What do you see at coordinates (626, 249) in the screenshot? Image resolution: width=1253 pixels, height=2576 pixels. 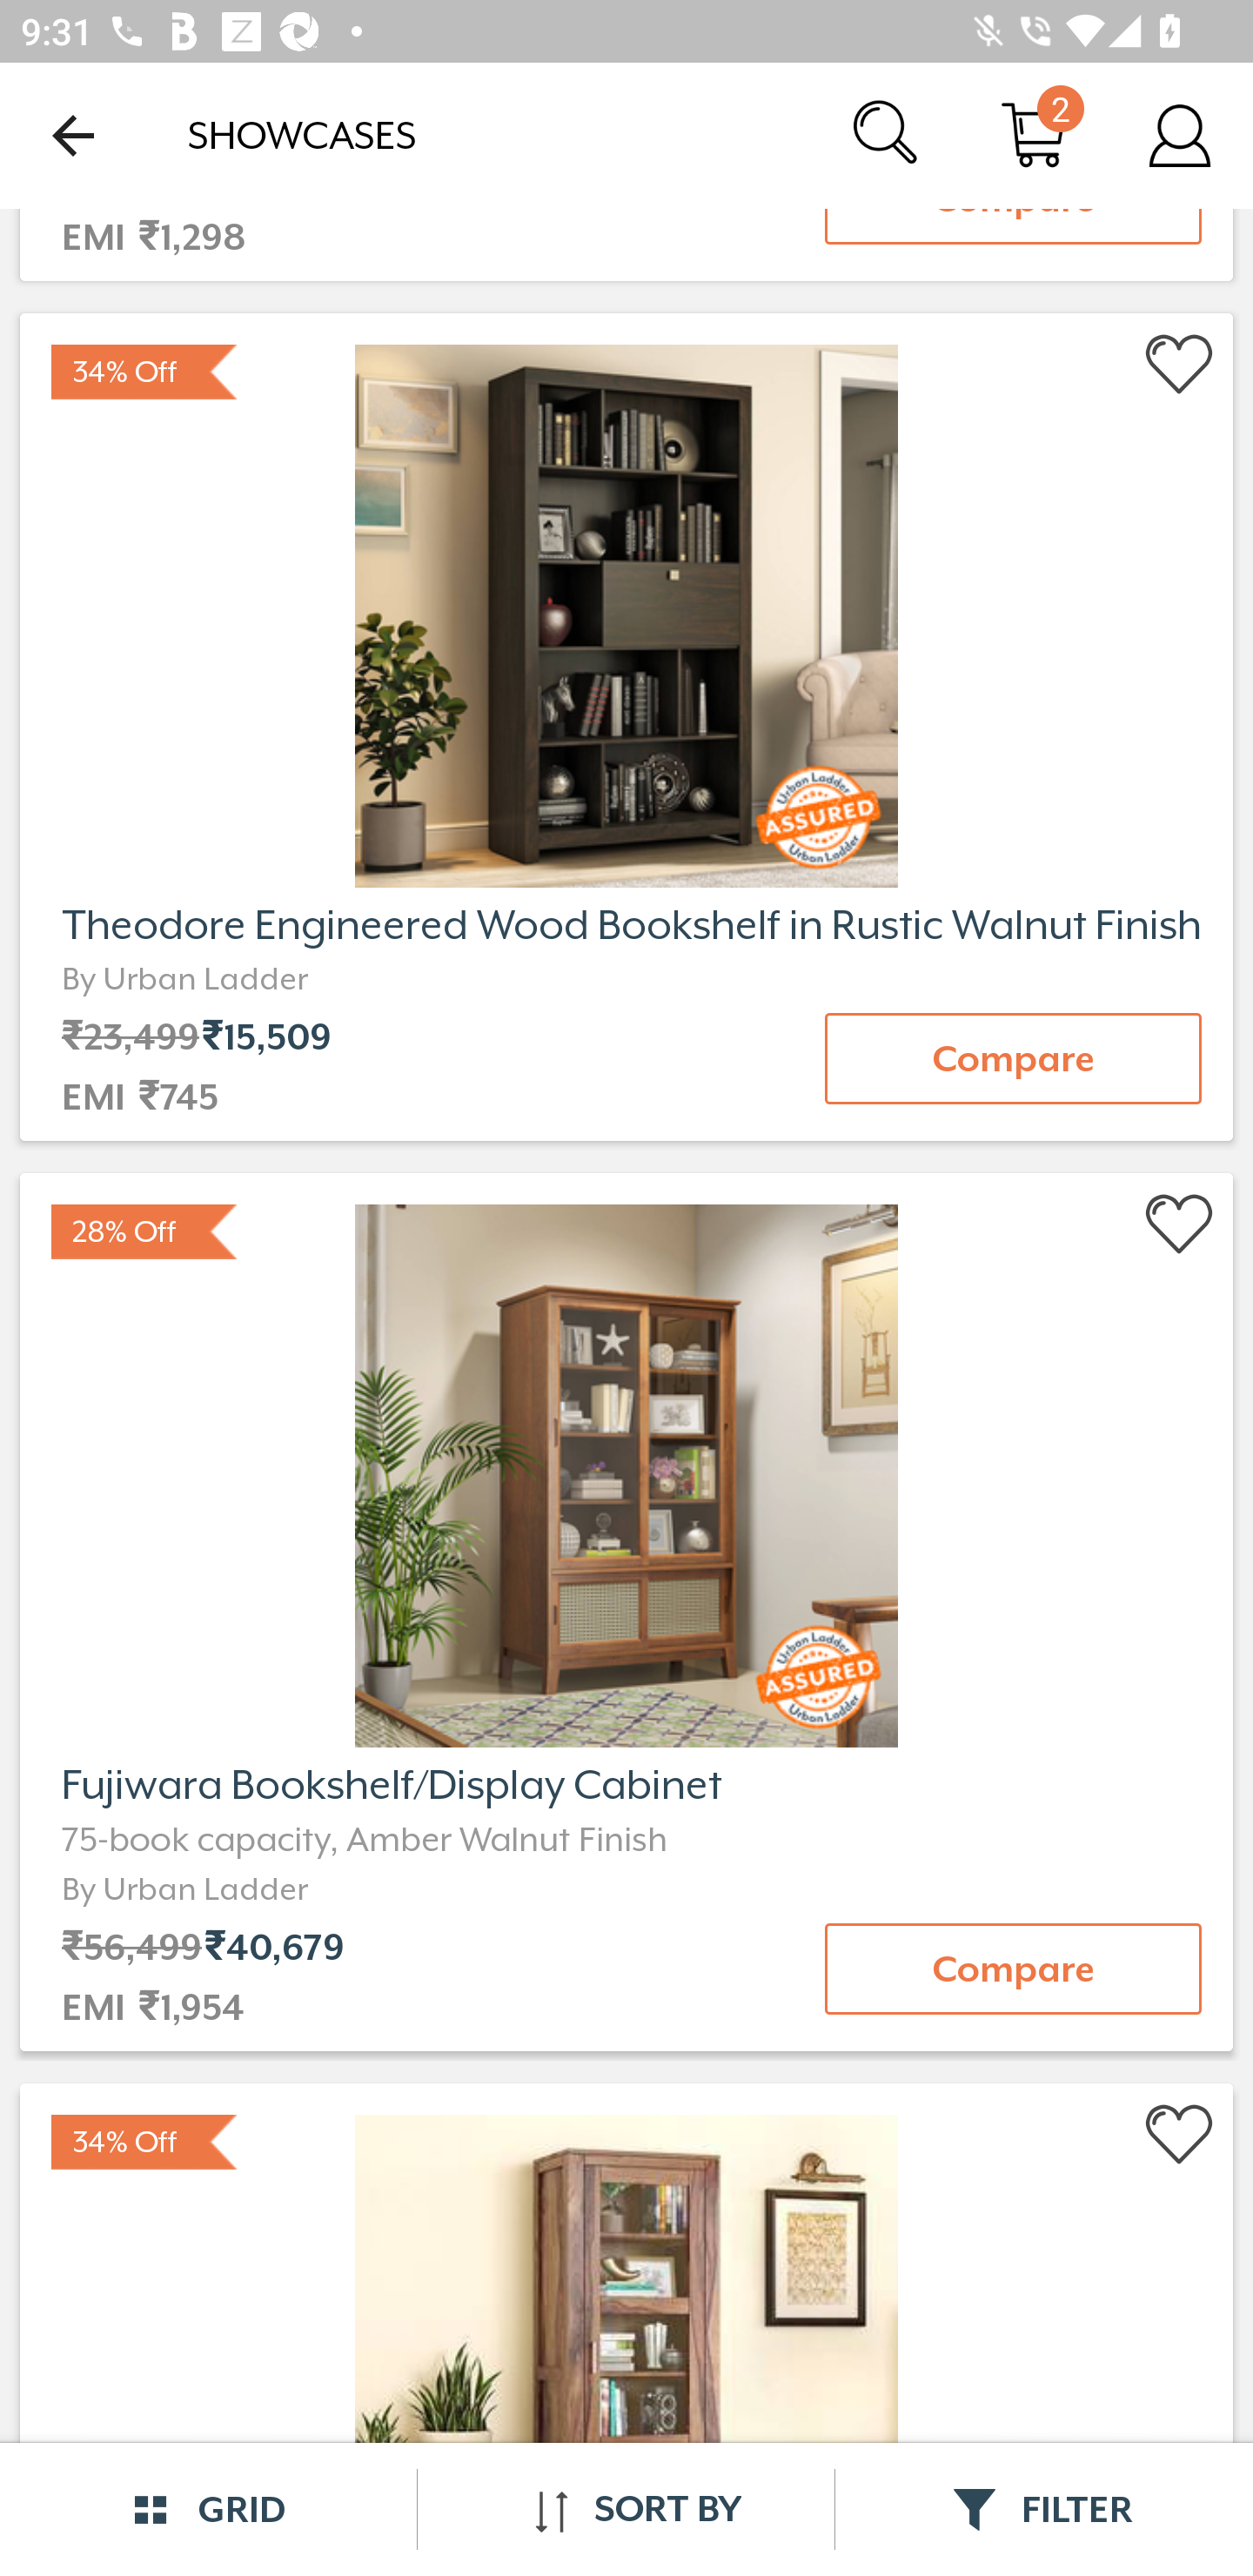 I see `EMI ₹1,298 Compare` at bounding box center [626, 249].